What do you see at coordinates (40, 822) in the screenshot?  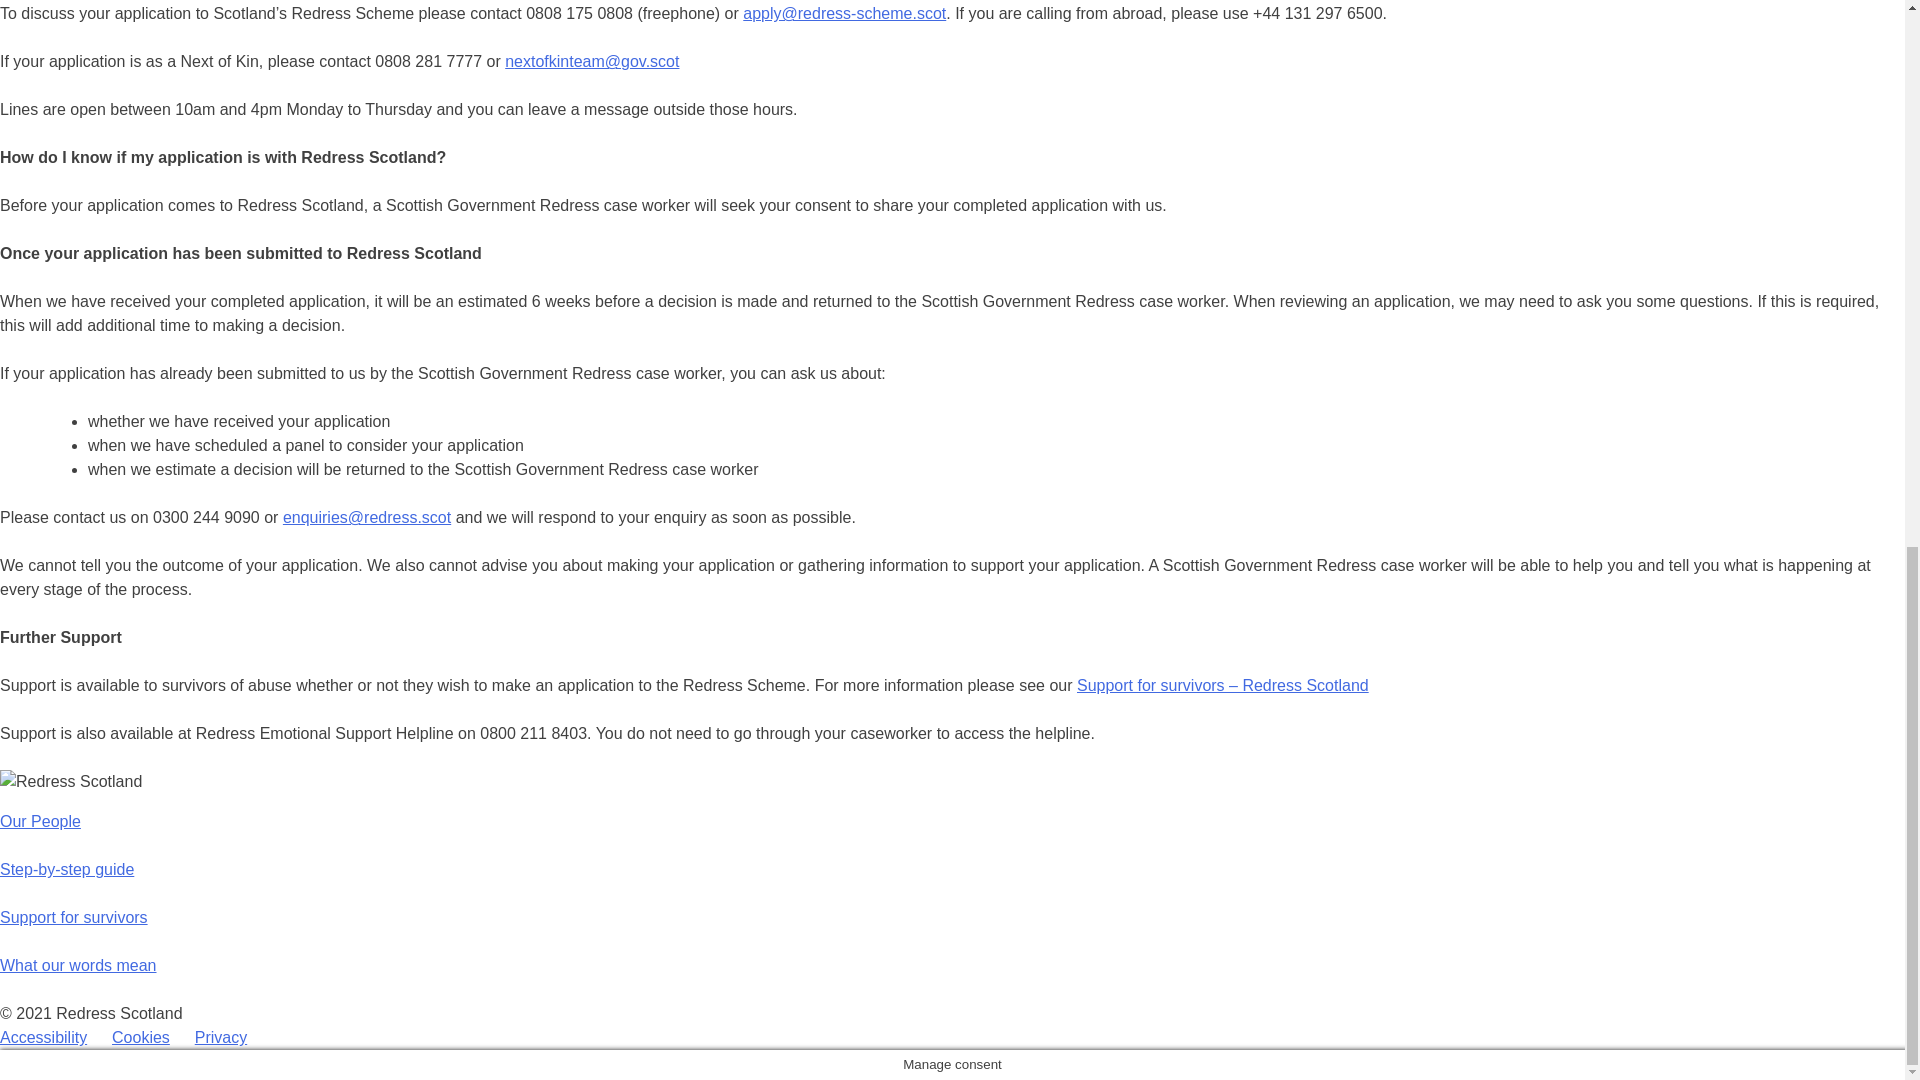 I see `Our People` at bounding box center [40, 822].